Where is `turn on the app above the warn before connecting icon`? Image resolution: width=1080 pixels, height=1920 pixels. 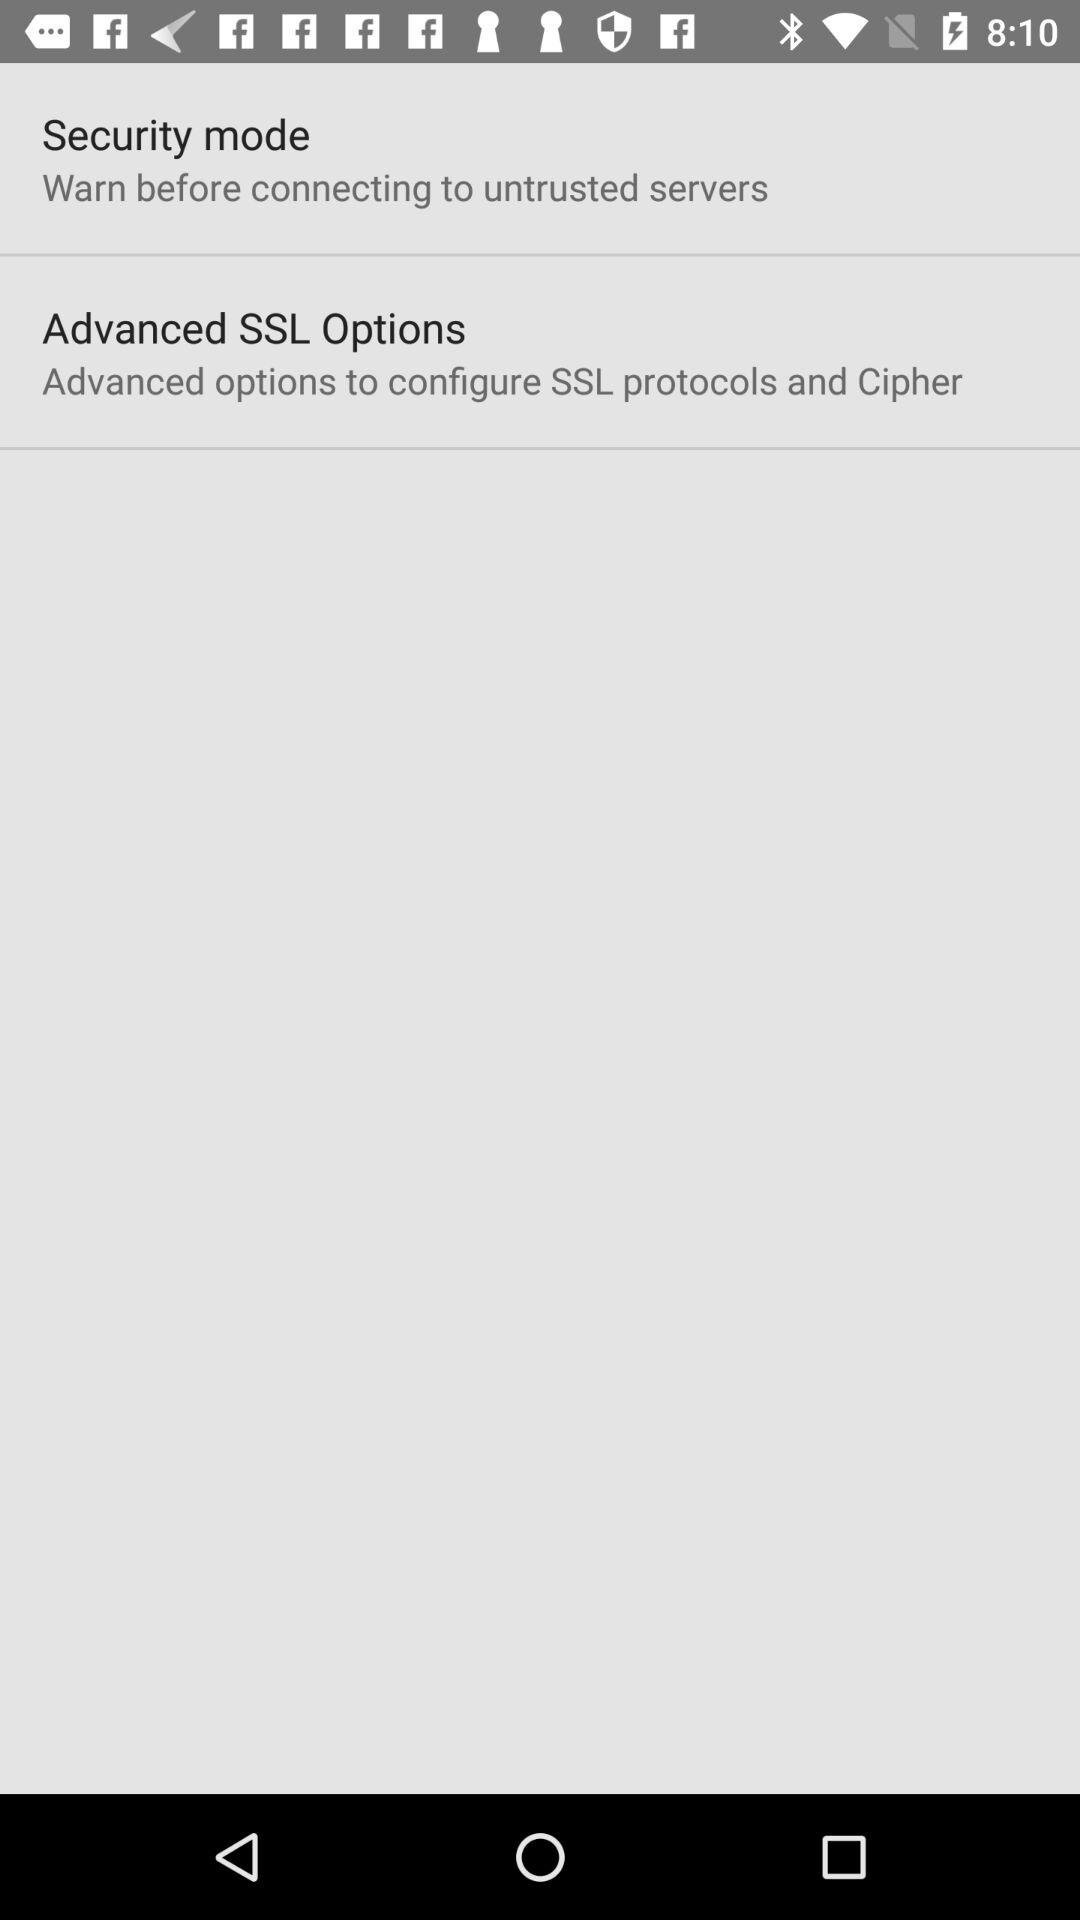 turn on the app above the warn before connecting icon is located at coordinates (176, 134).